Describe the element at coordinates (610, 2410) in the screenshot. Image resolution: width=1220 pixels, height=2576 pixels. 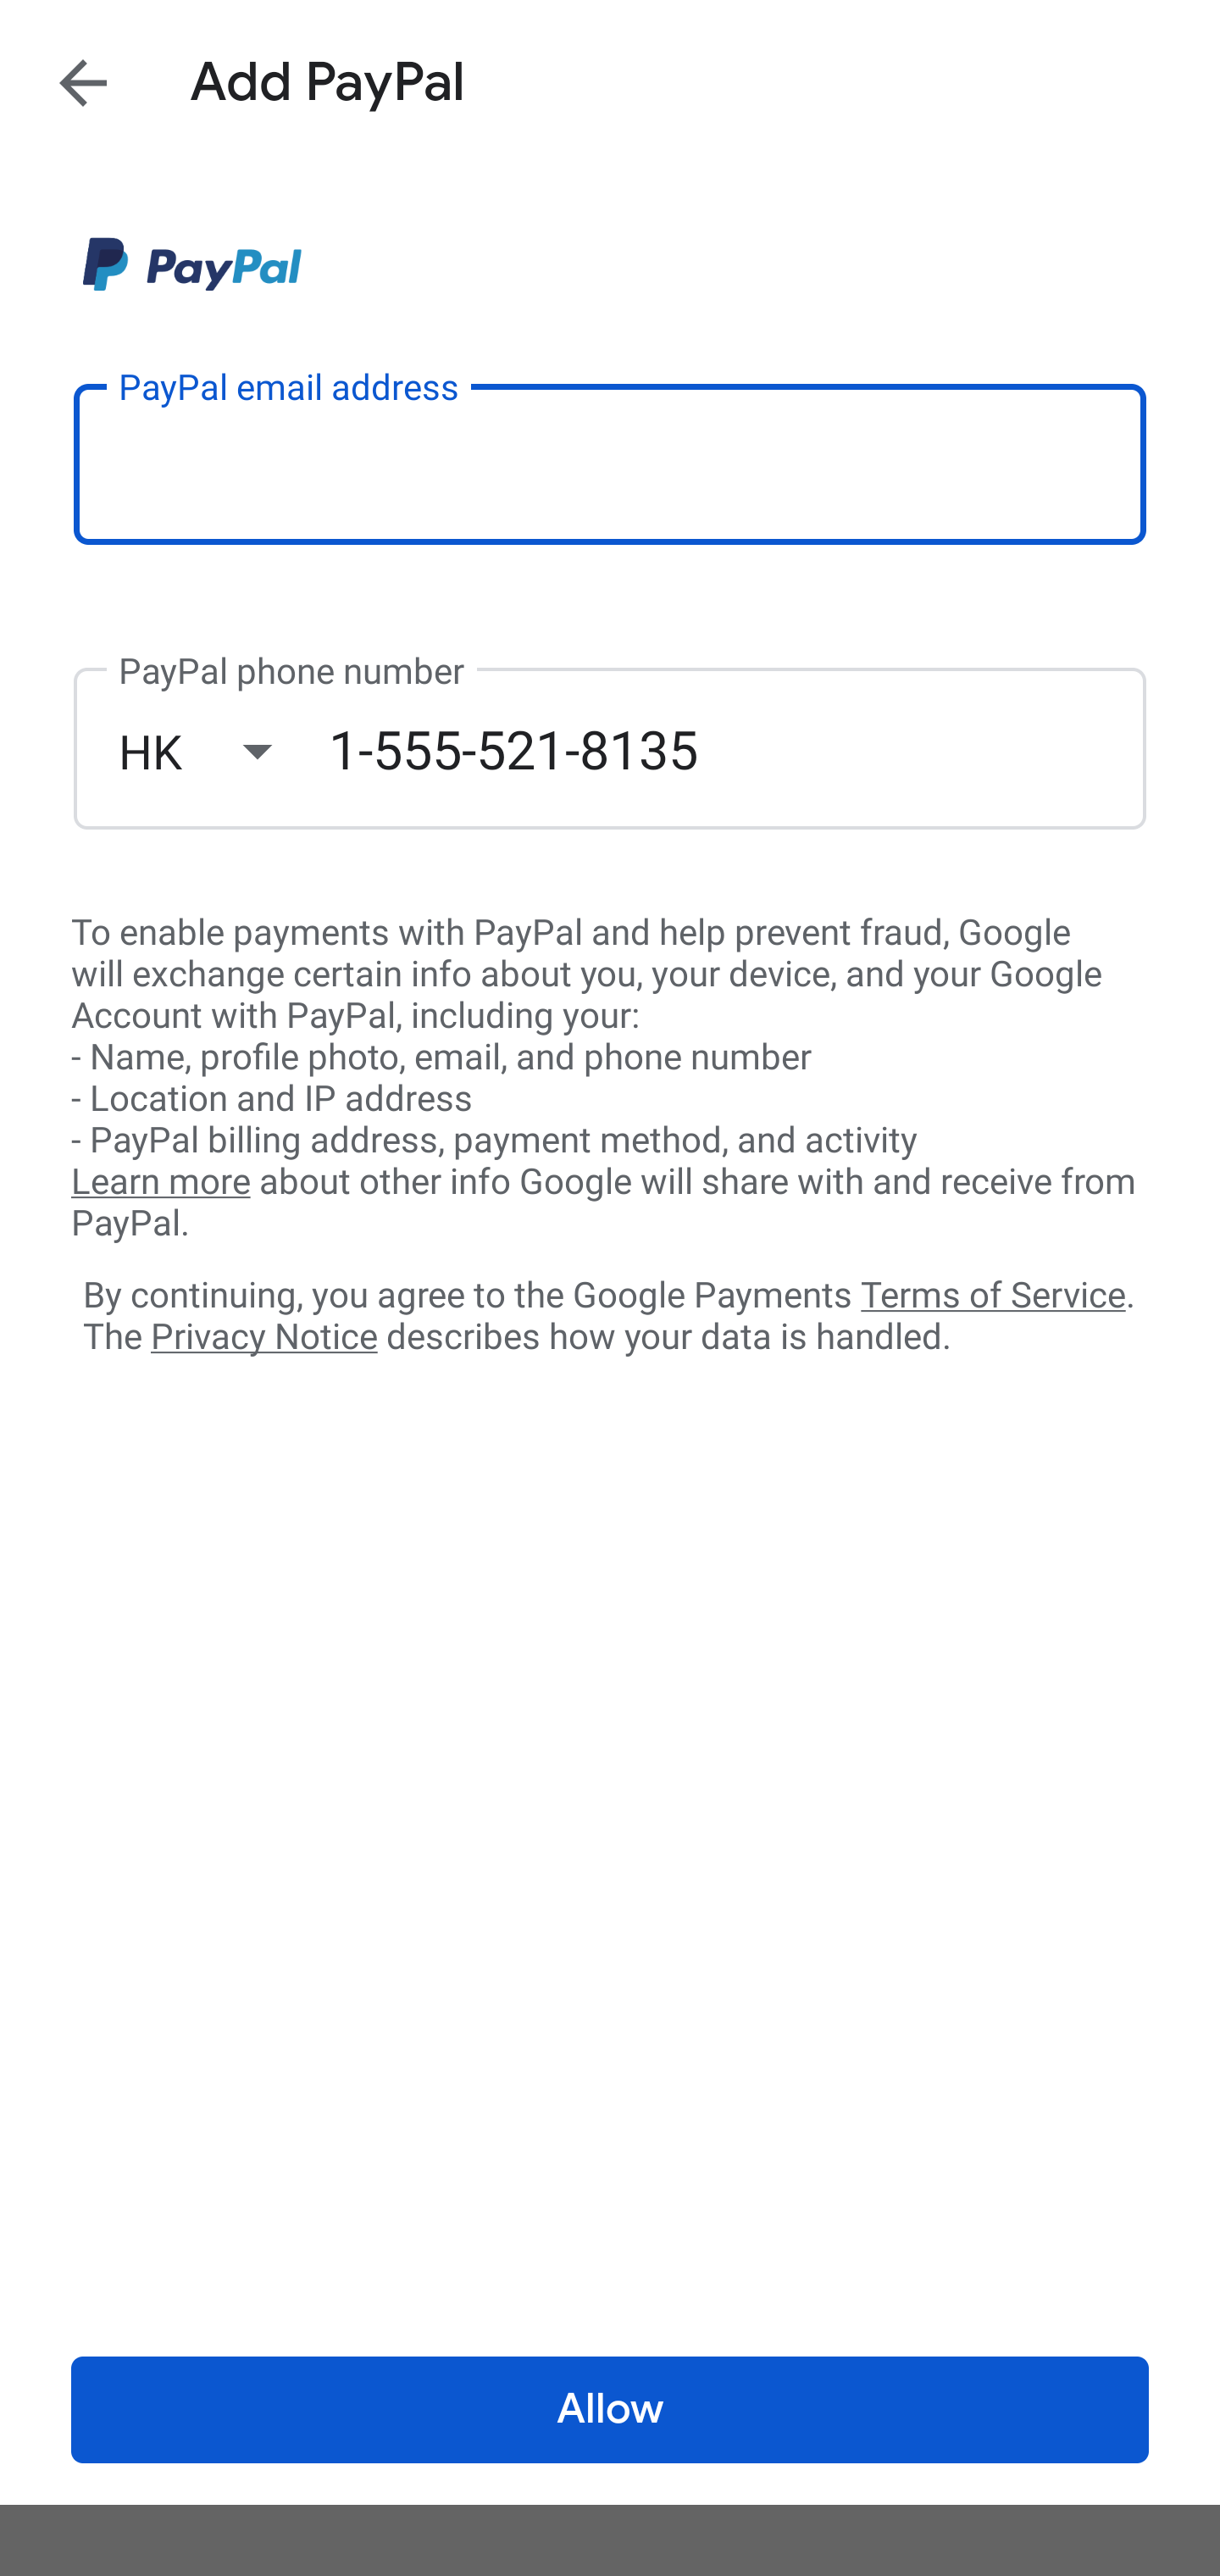
I see `Allow` at that location.